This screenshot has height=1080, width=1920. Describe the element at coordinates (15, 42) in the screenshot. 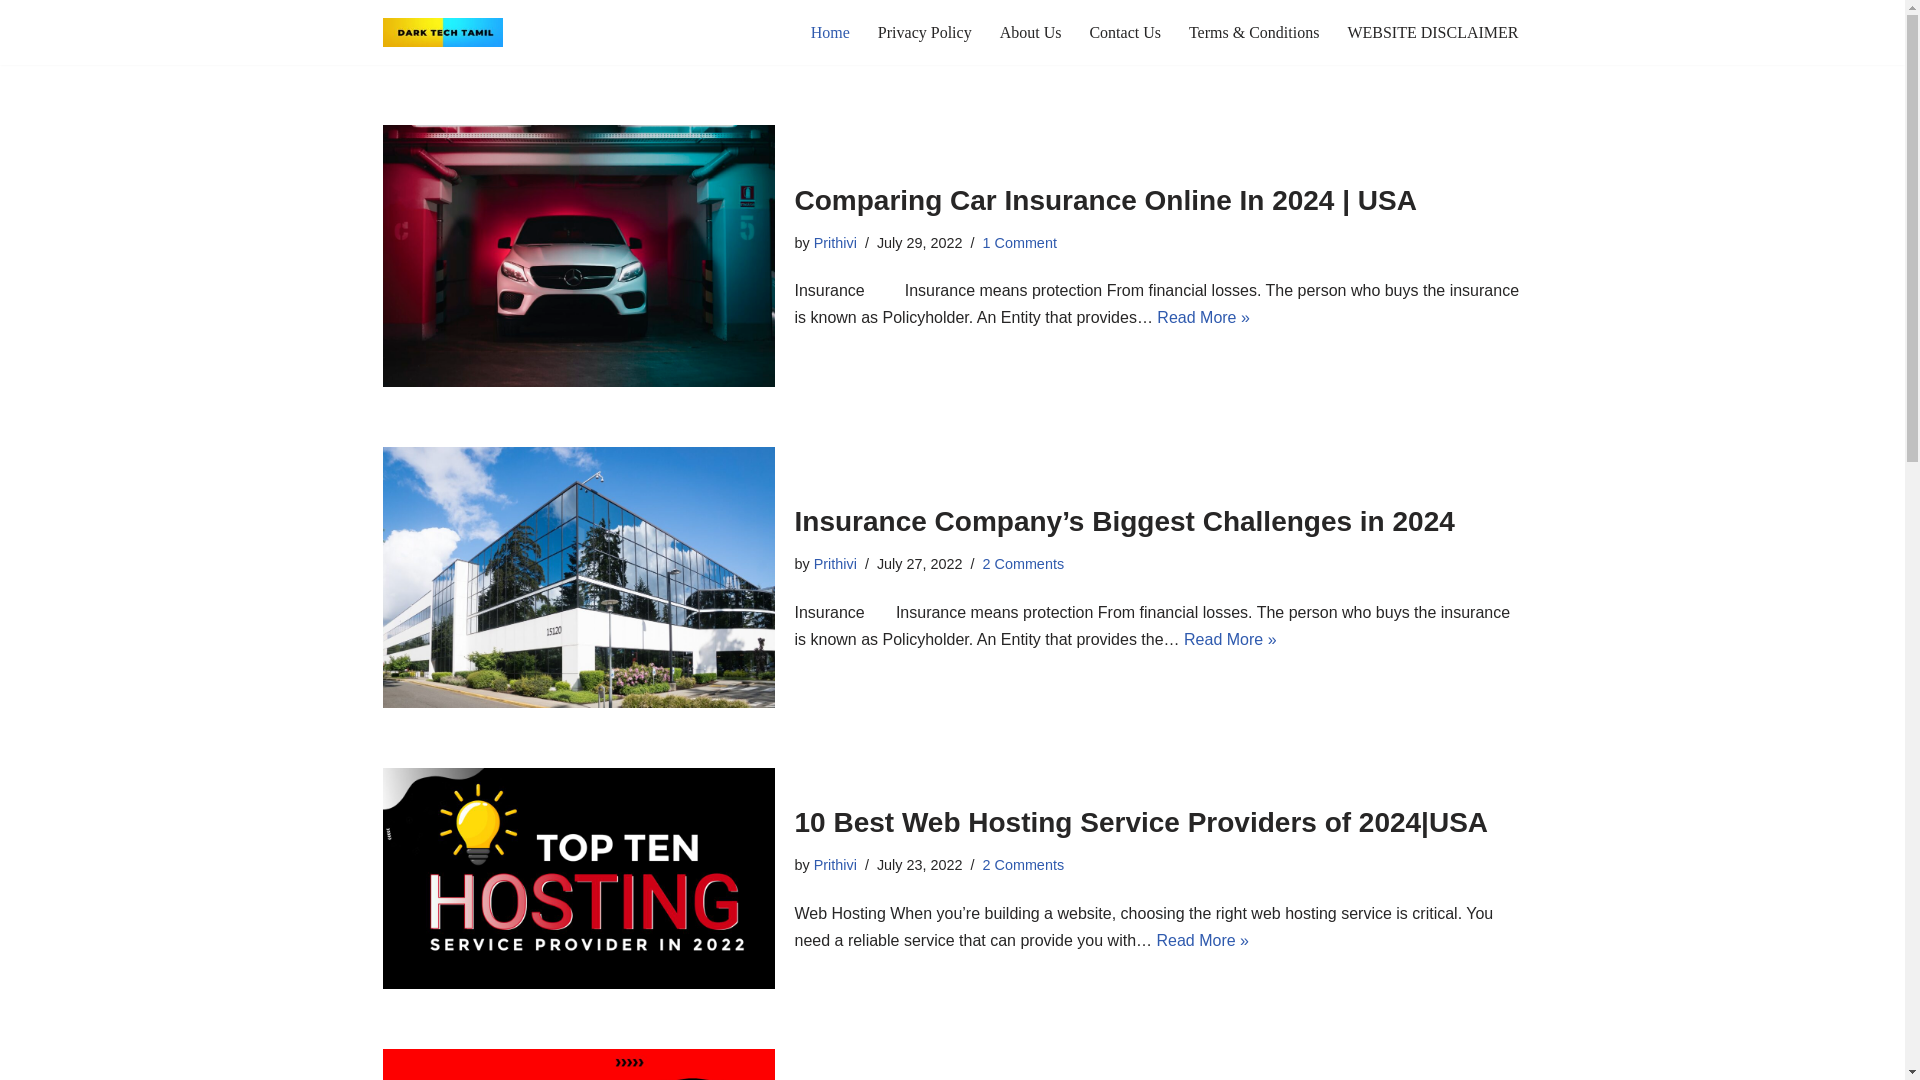

I see `Skip to content` at that location.